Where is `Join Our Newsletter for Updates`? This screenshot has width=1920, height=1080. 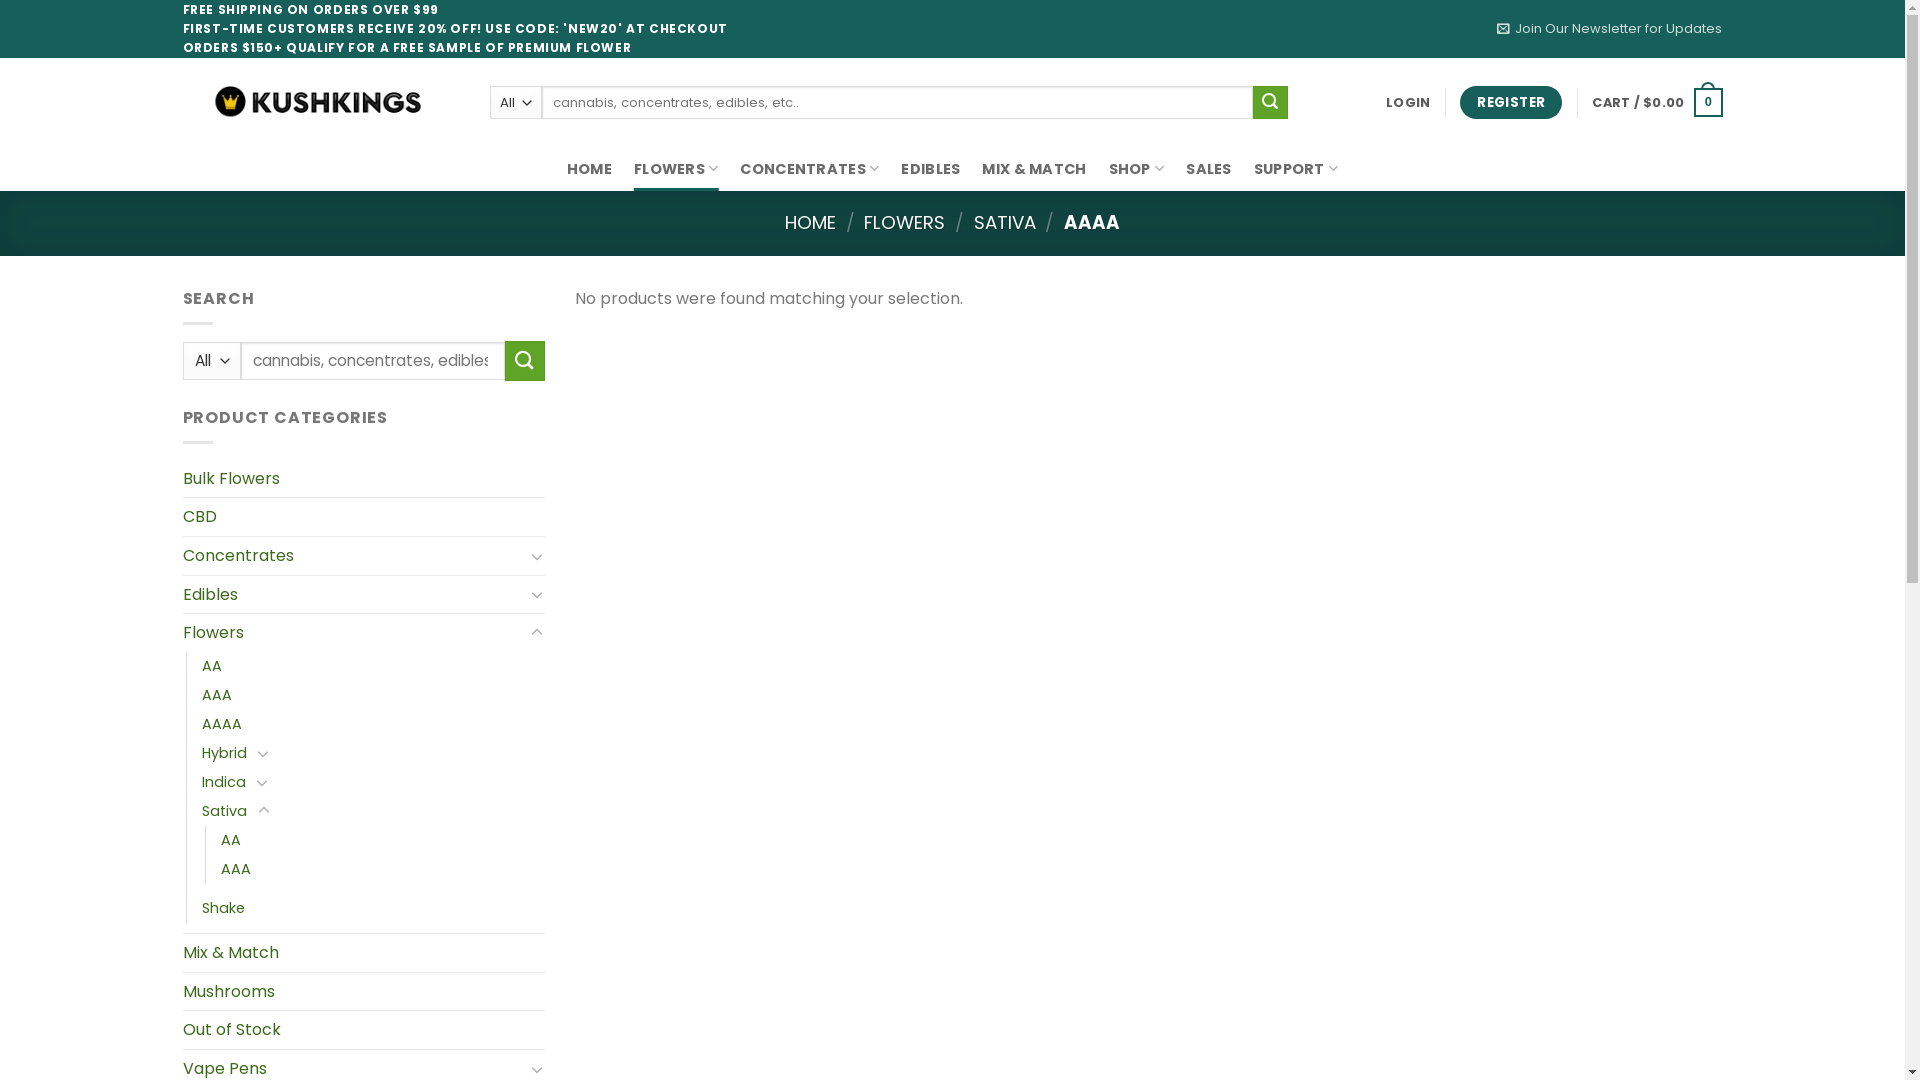 Join Our Newsletter for Updates is located at coordinates (1610, 29).